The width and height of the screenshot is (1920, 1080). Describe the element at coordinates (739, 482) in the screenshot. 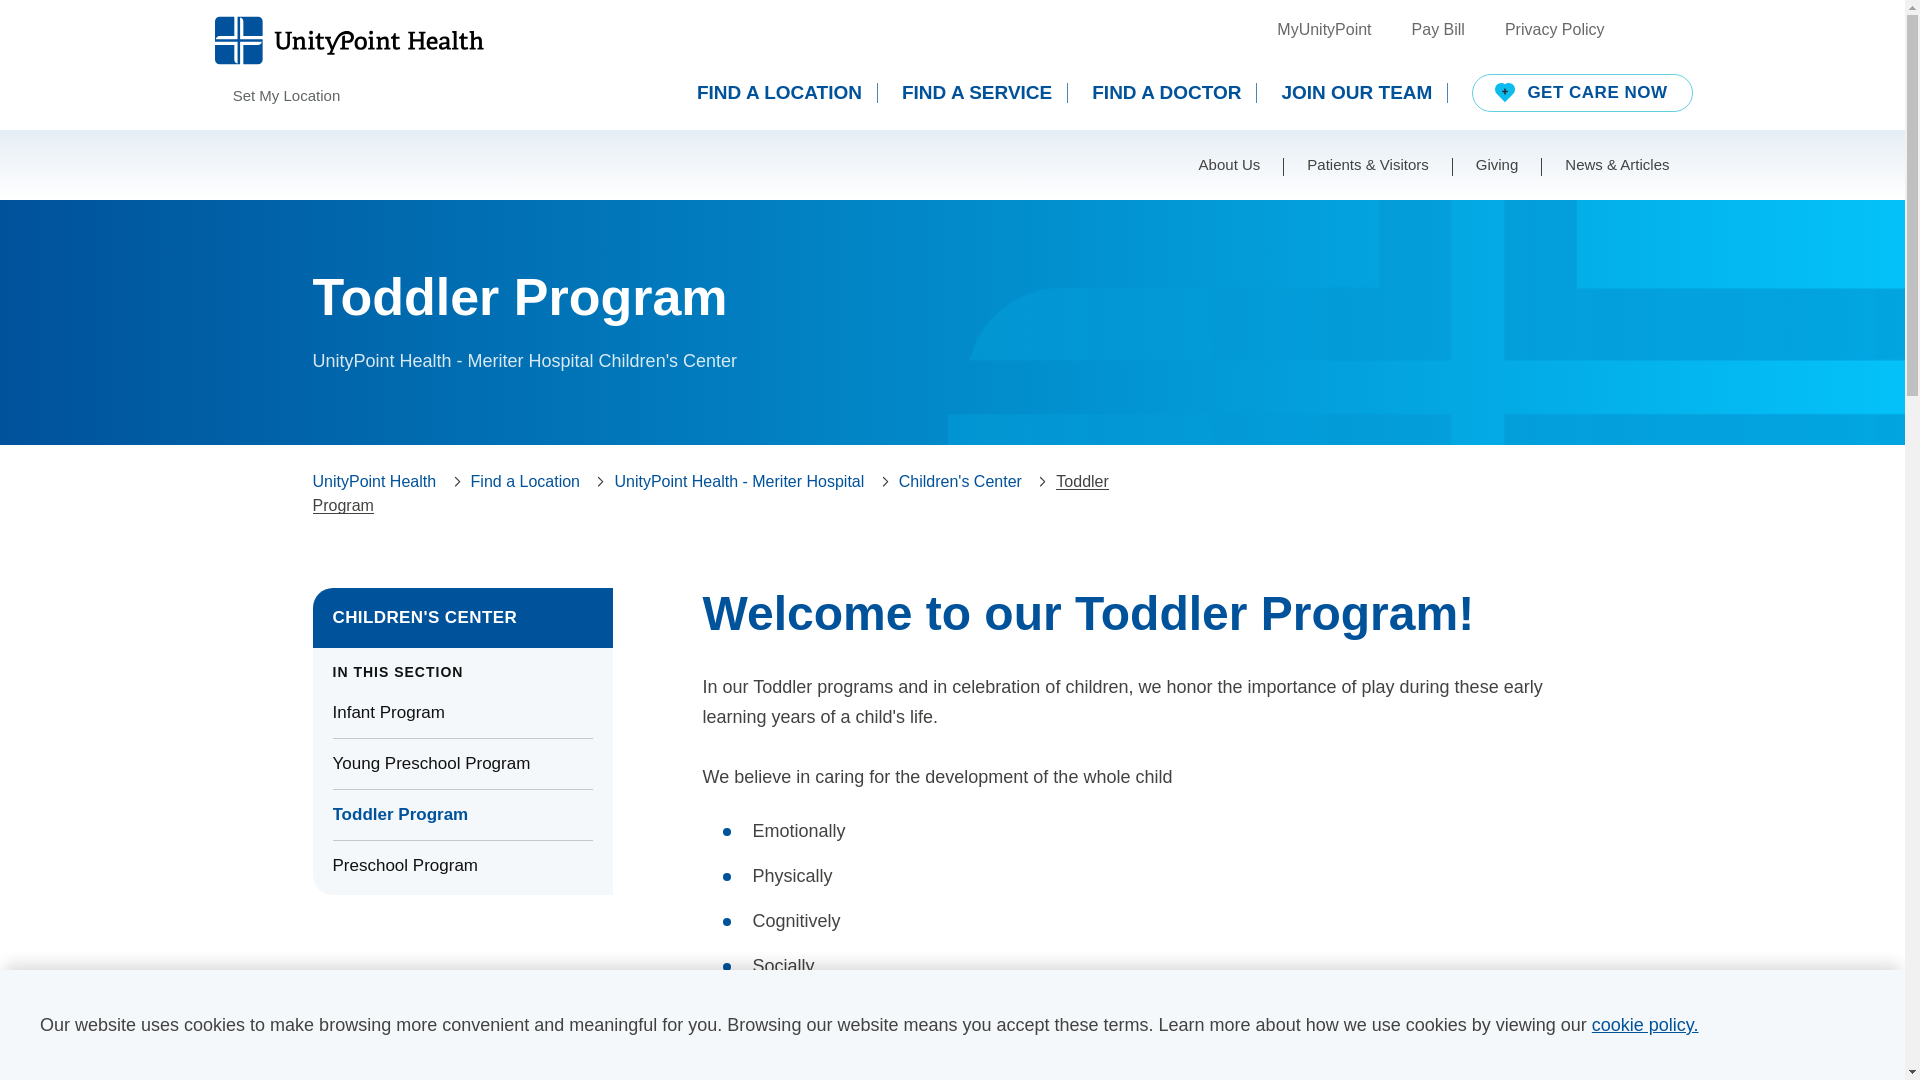

I see `UnityPoint Health - Meriter Hospital` at that location.